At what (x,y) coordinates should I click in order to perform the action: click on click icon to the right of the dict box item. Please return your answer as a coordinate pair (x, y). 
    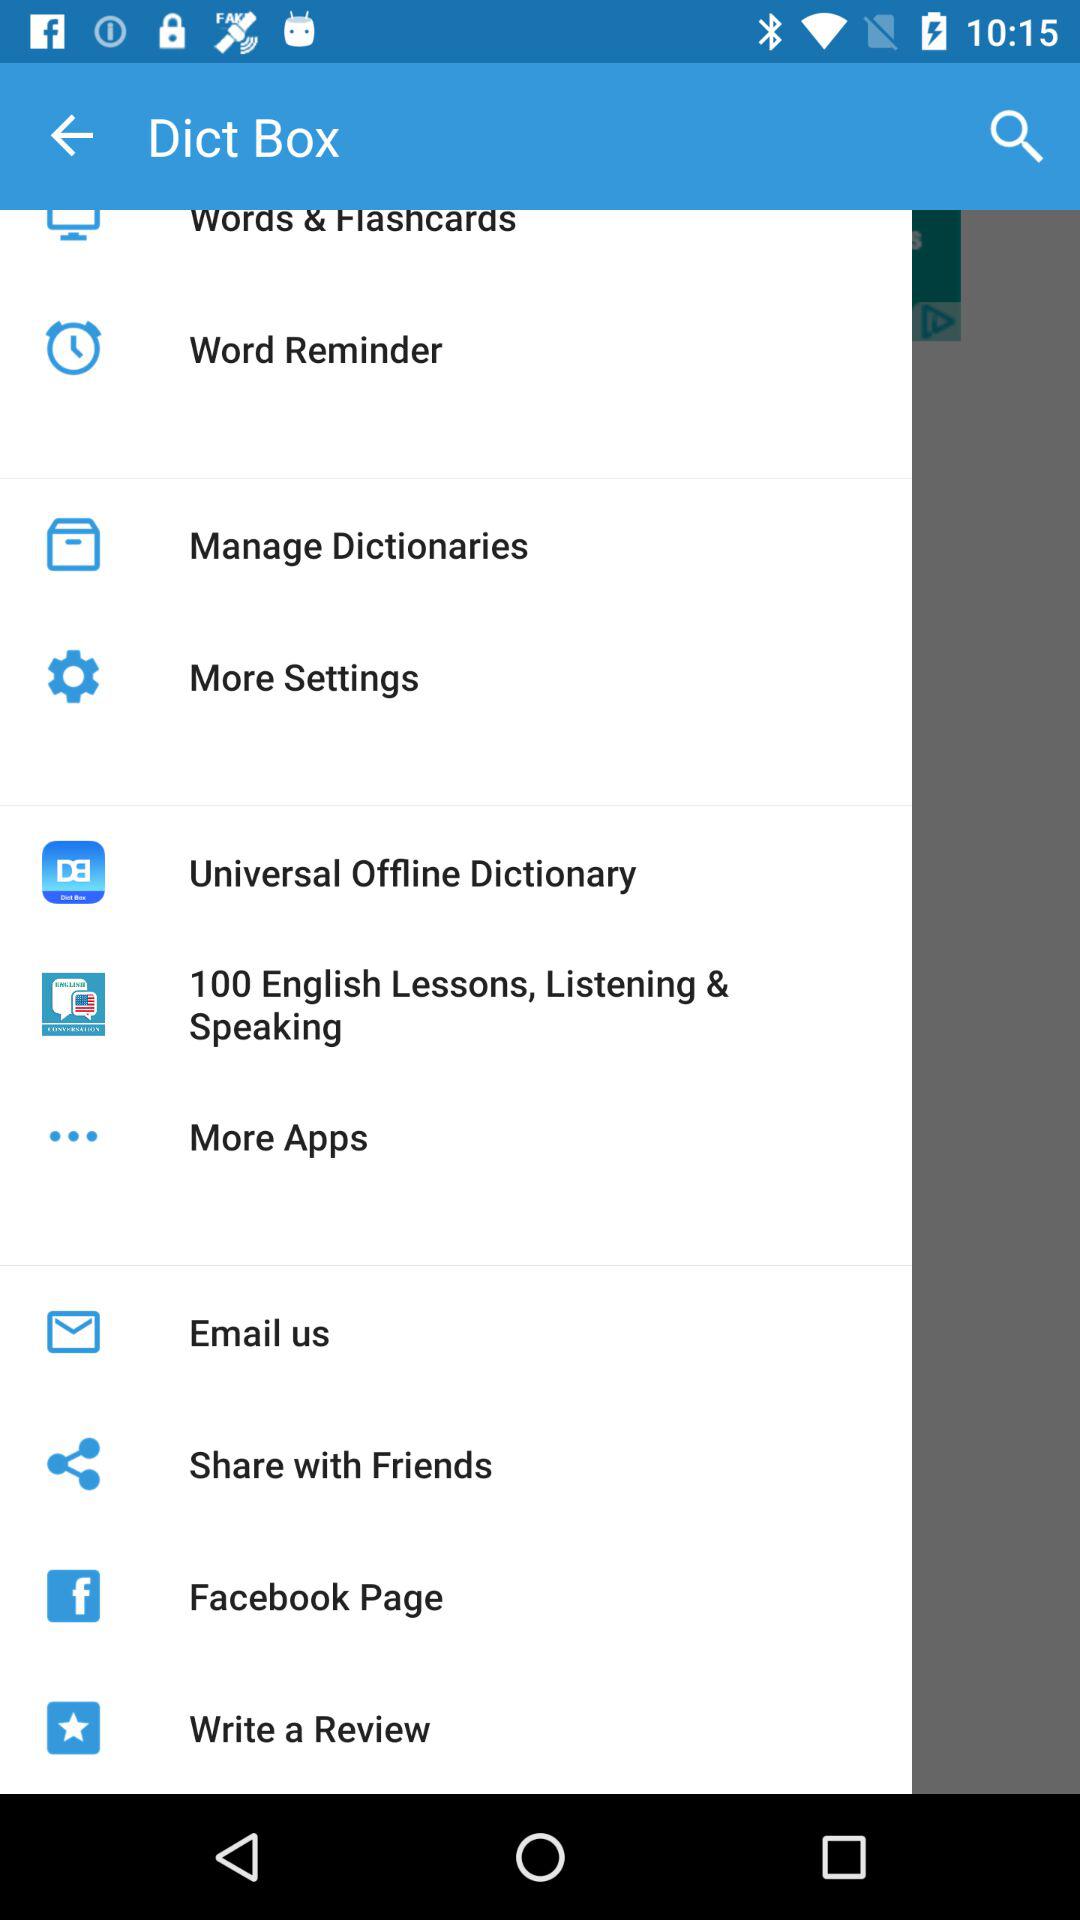
    Looking at the image, I should click on (1016, 136).